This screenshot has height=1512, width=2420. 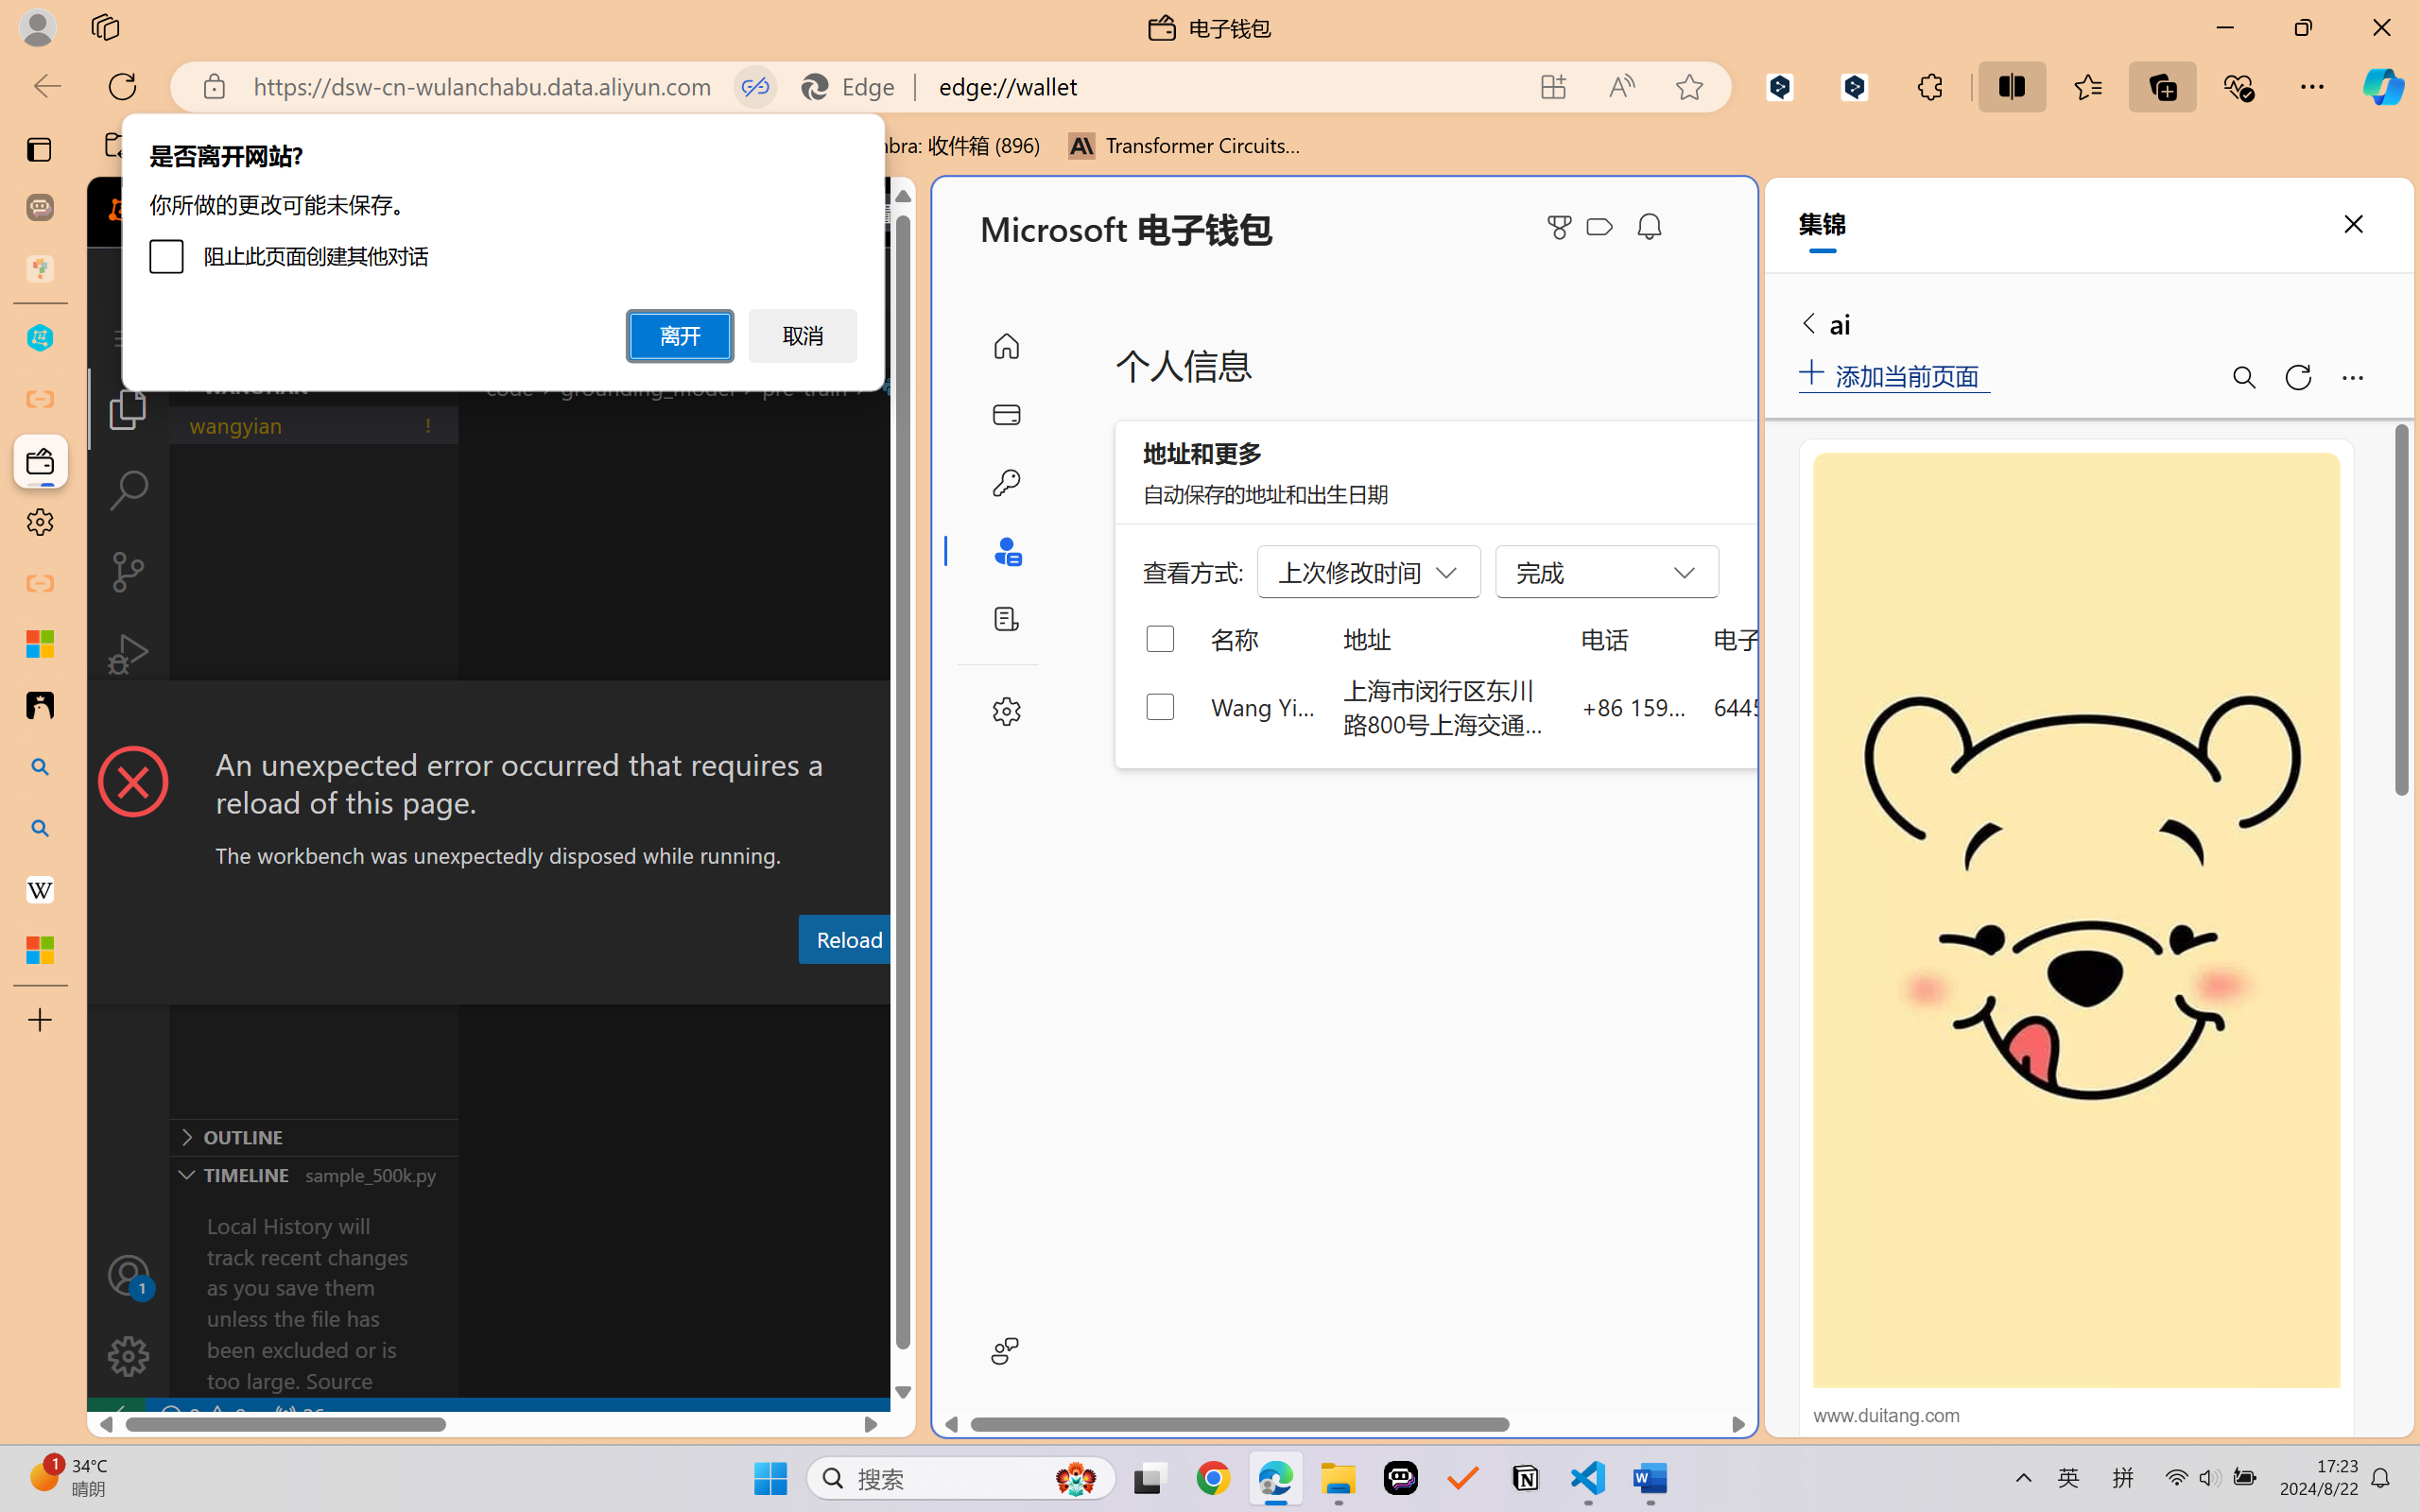 What do you see at coordinates (1265, 706) in the screenshot?
I see `Wang Yian` at bounding box center [1265, 706].